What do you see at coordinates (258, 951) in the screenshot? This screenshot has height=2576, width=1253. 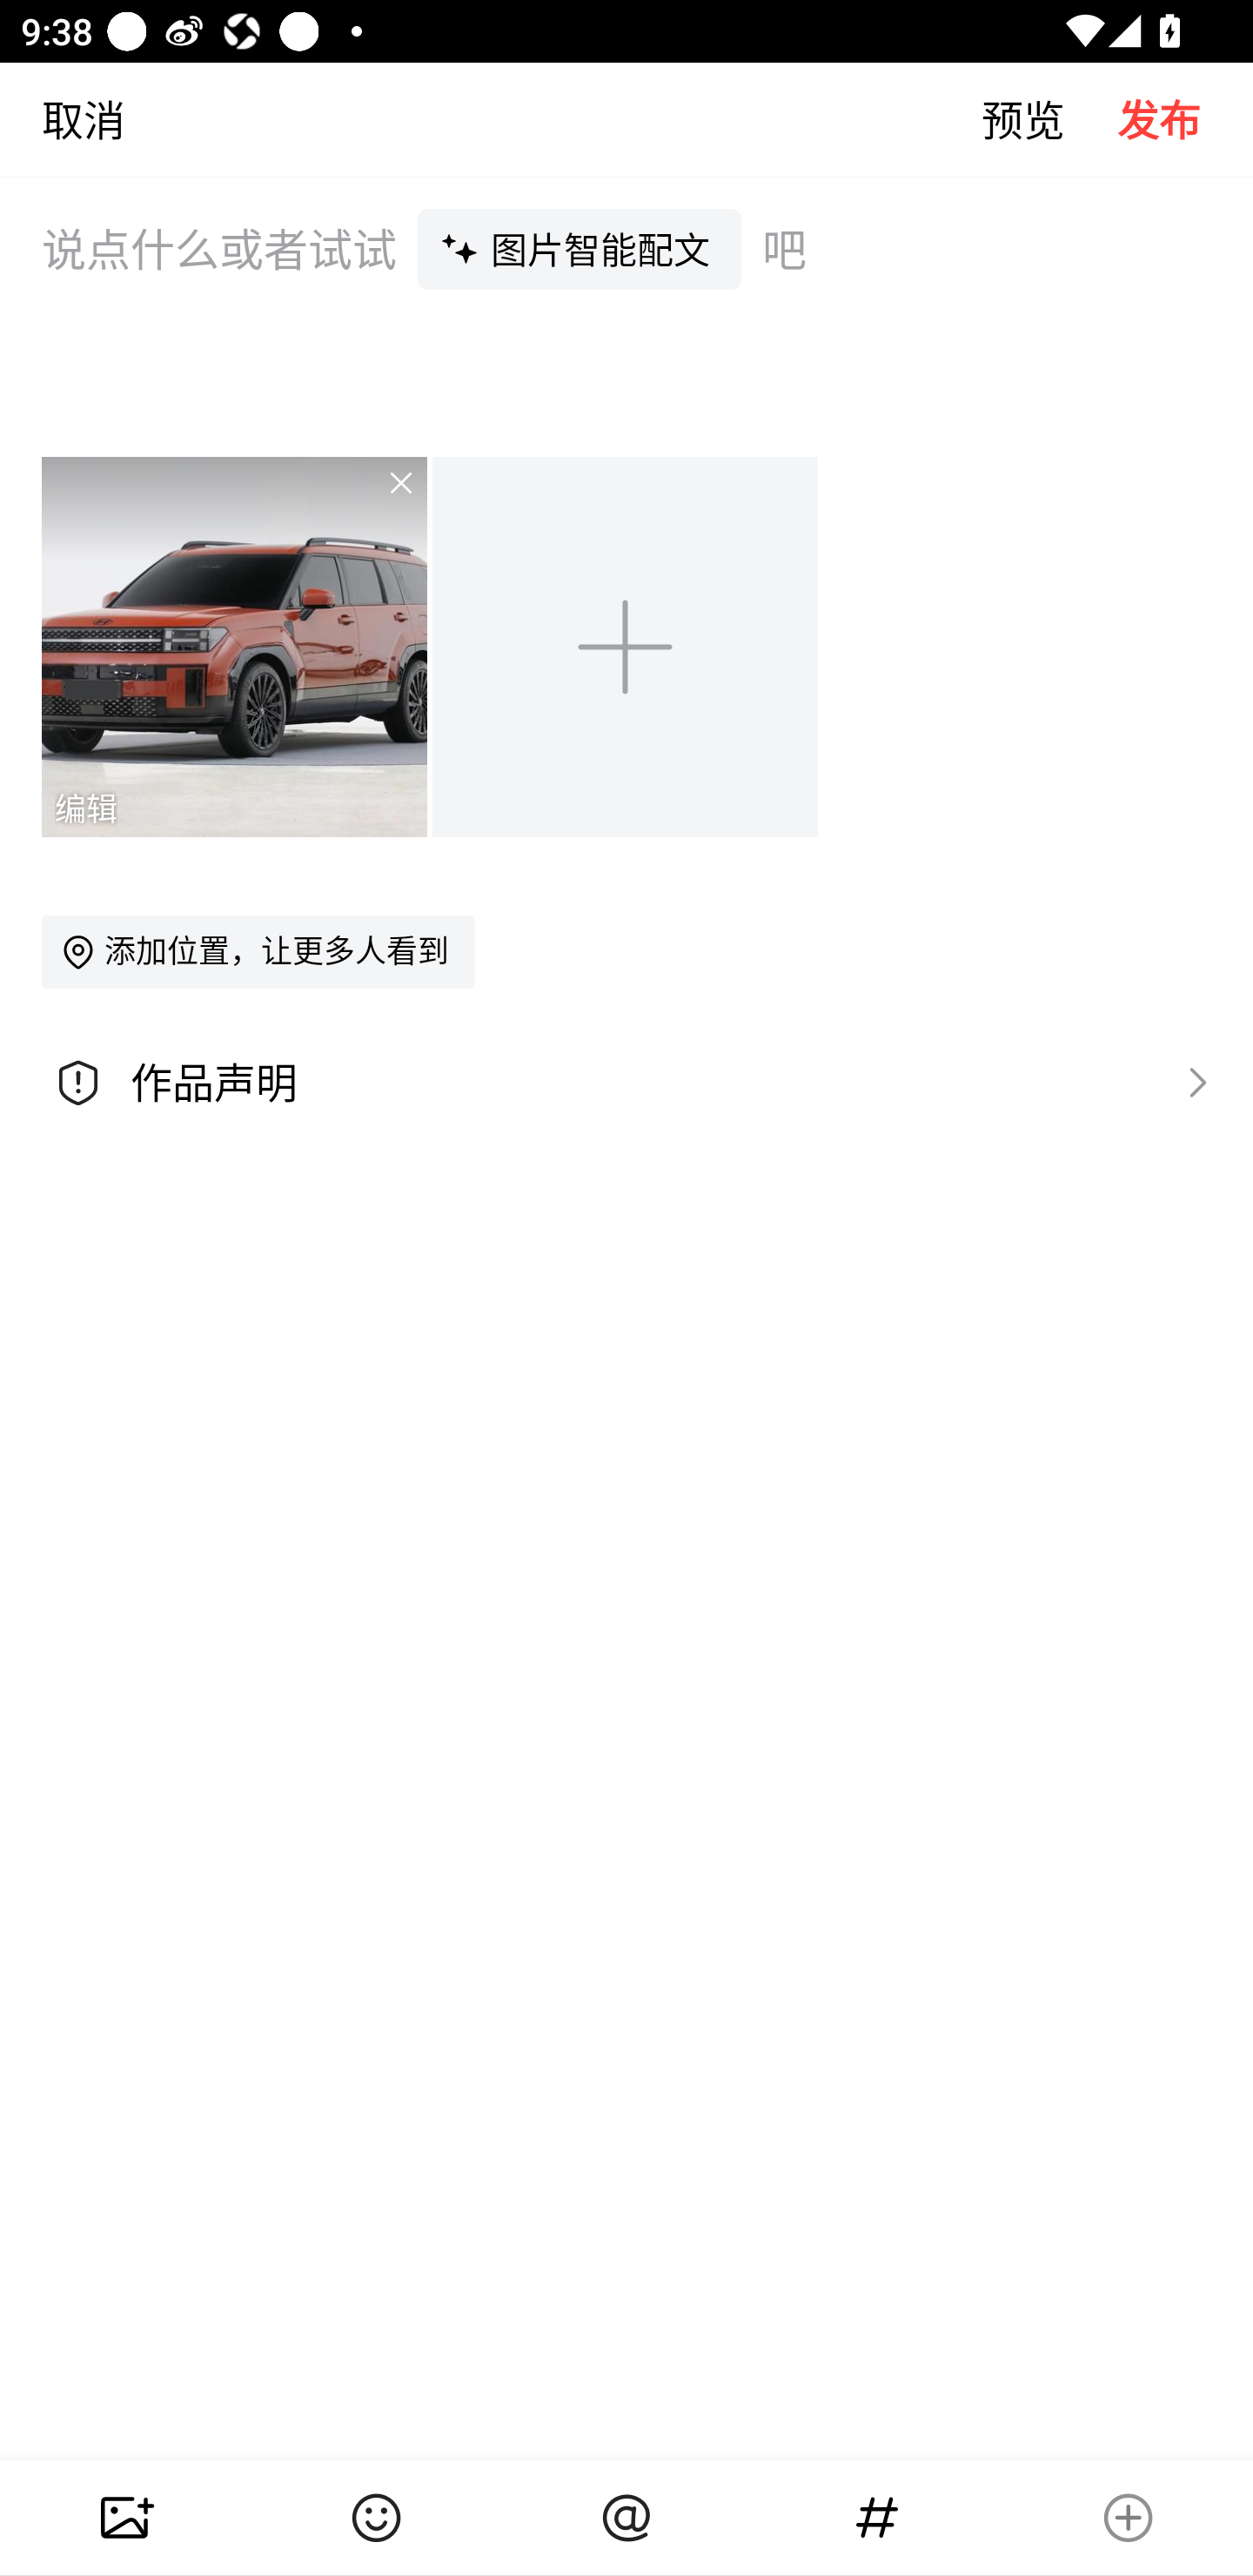 I see `添加位置，让更多人看到` at bounding box center [258, 951].